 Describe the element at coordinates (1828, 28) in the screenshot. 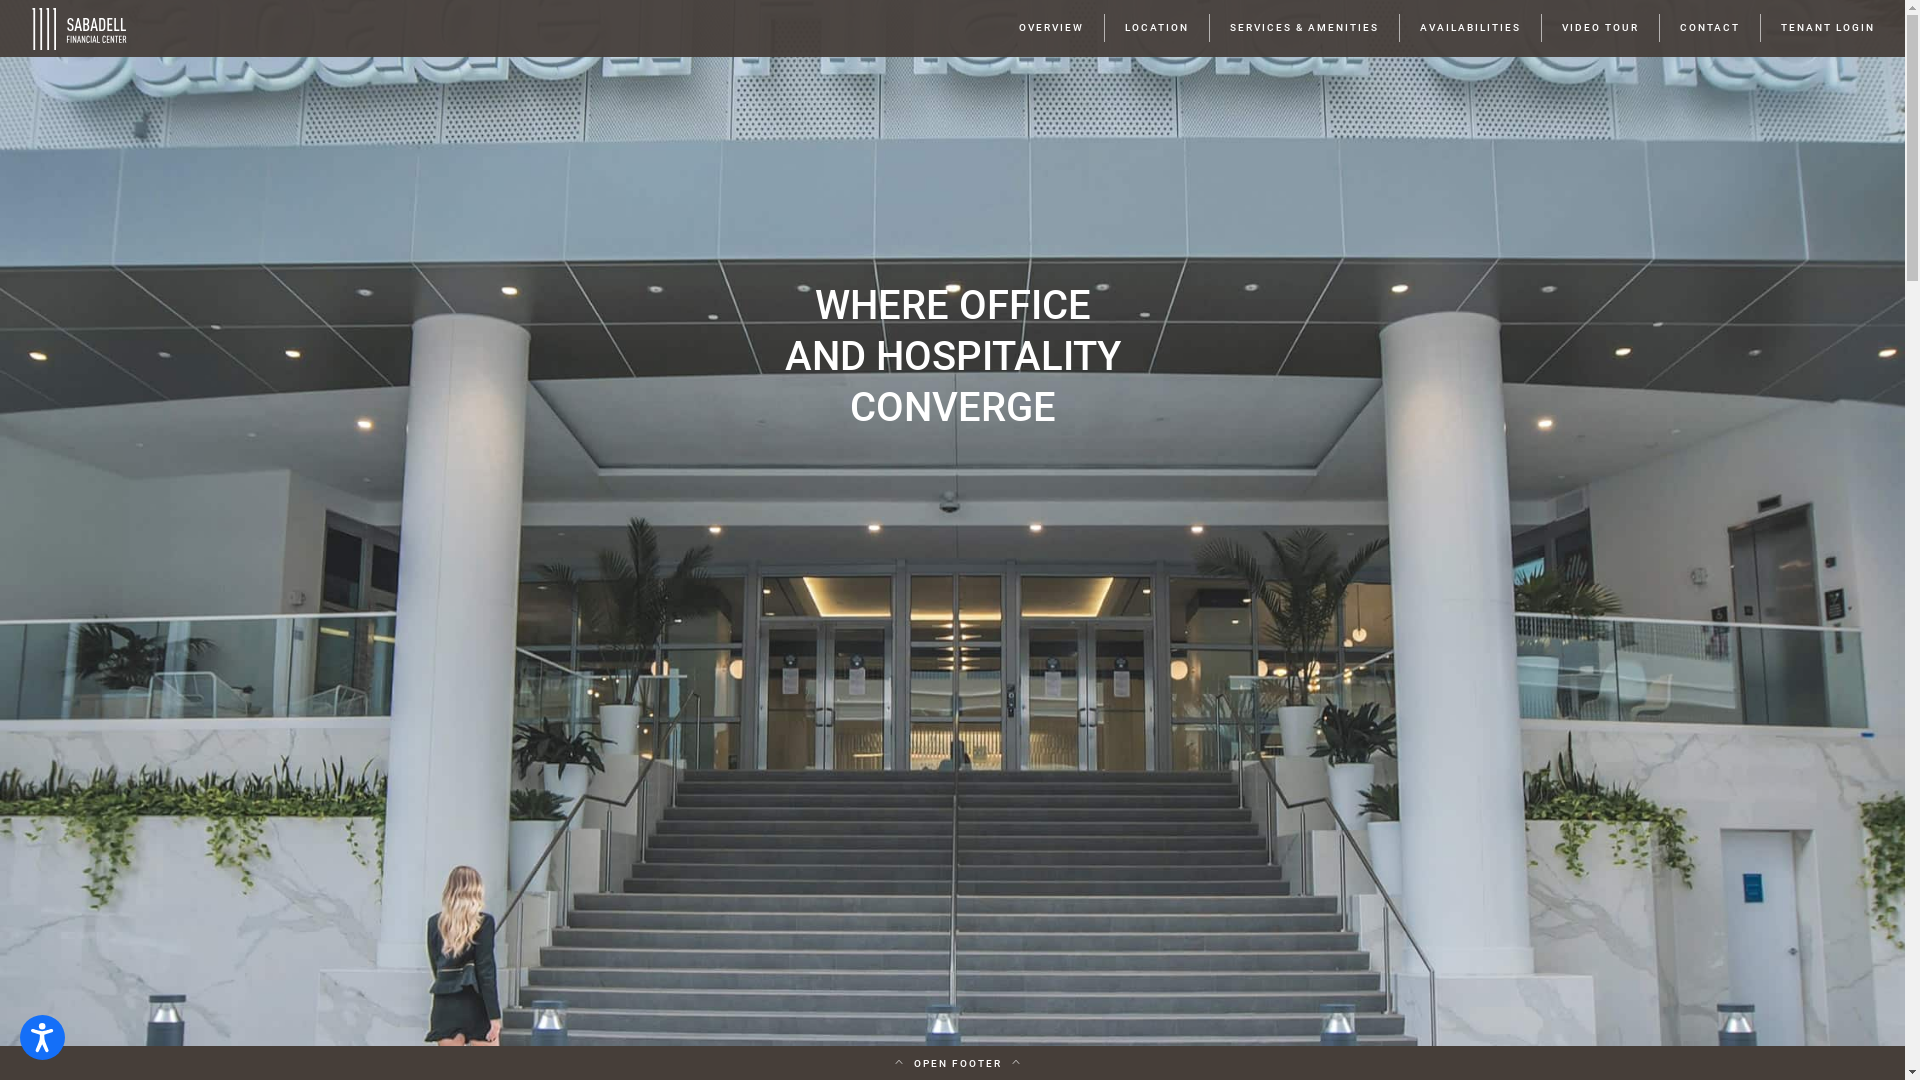

I see `TENANT LOGIN` at that location.